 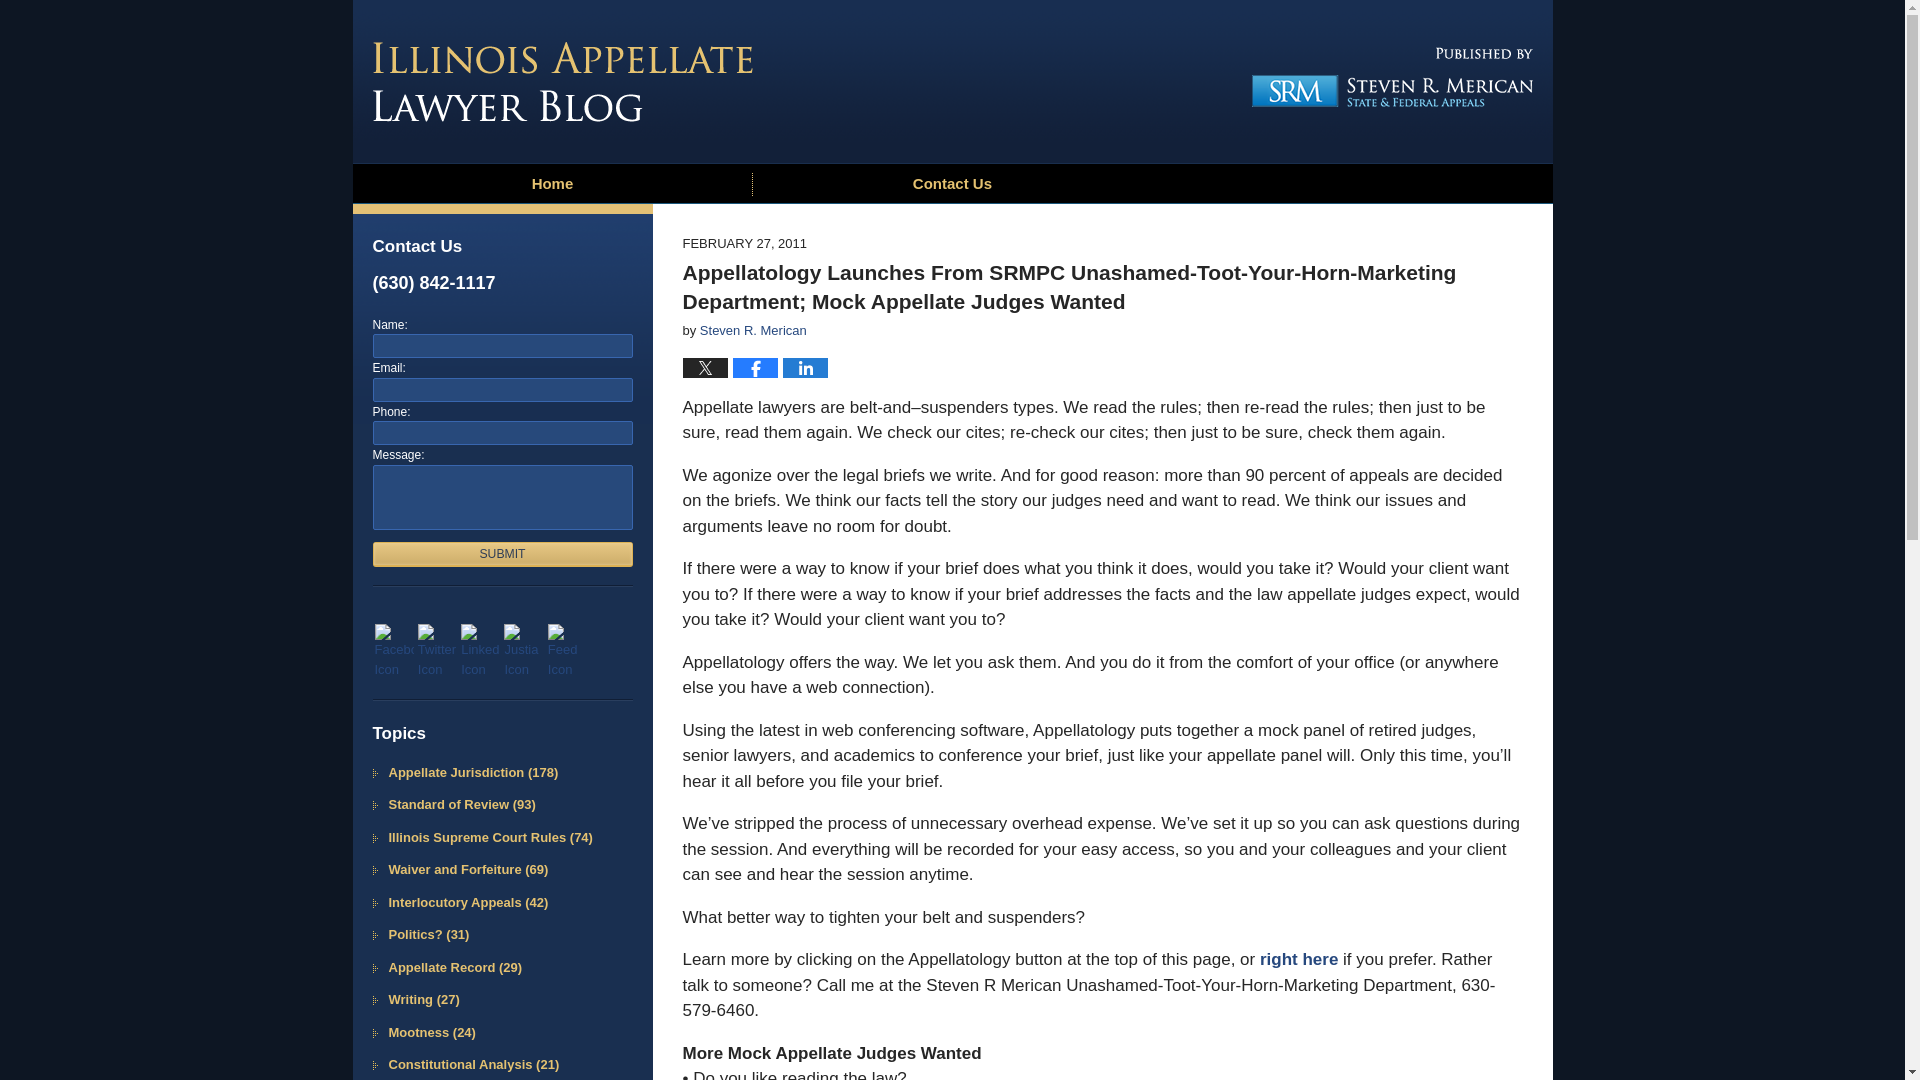 What do you see at coordinates (562, 82) in the screenshot?
I see `Illinois Appellate Lawyer Blog` at bounding box center [562, 82].